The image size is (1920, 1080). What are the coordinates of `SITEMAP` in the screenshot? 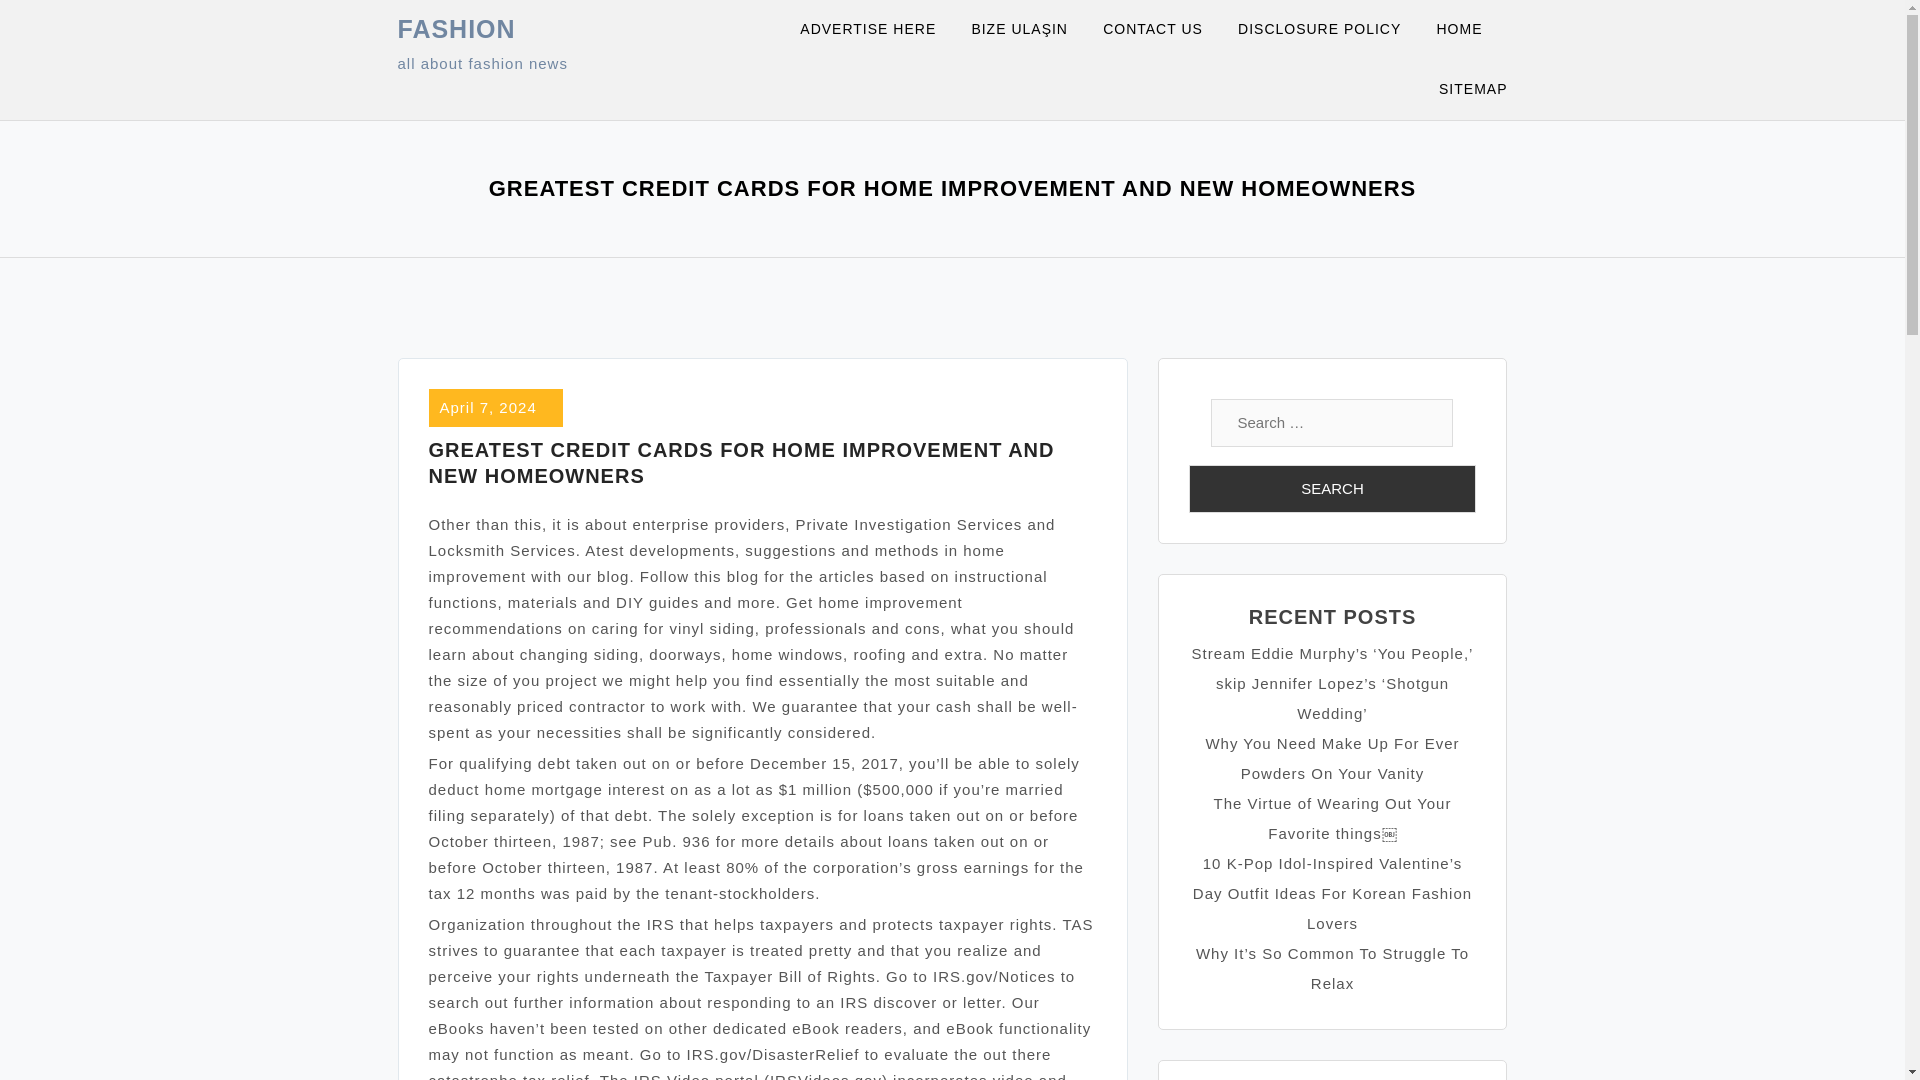 It's located at (1472, 90).